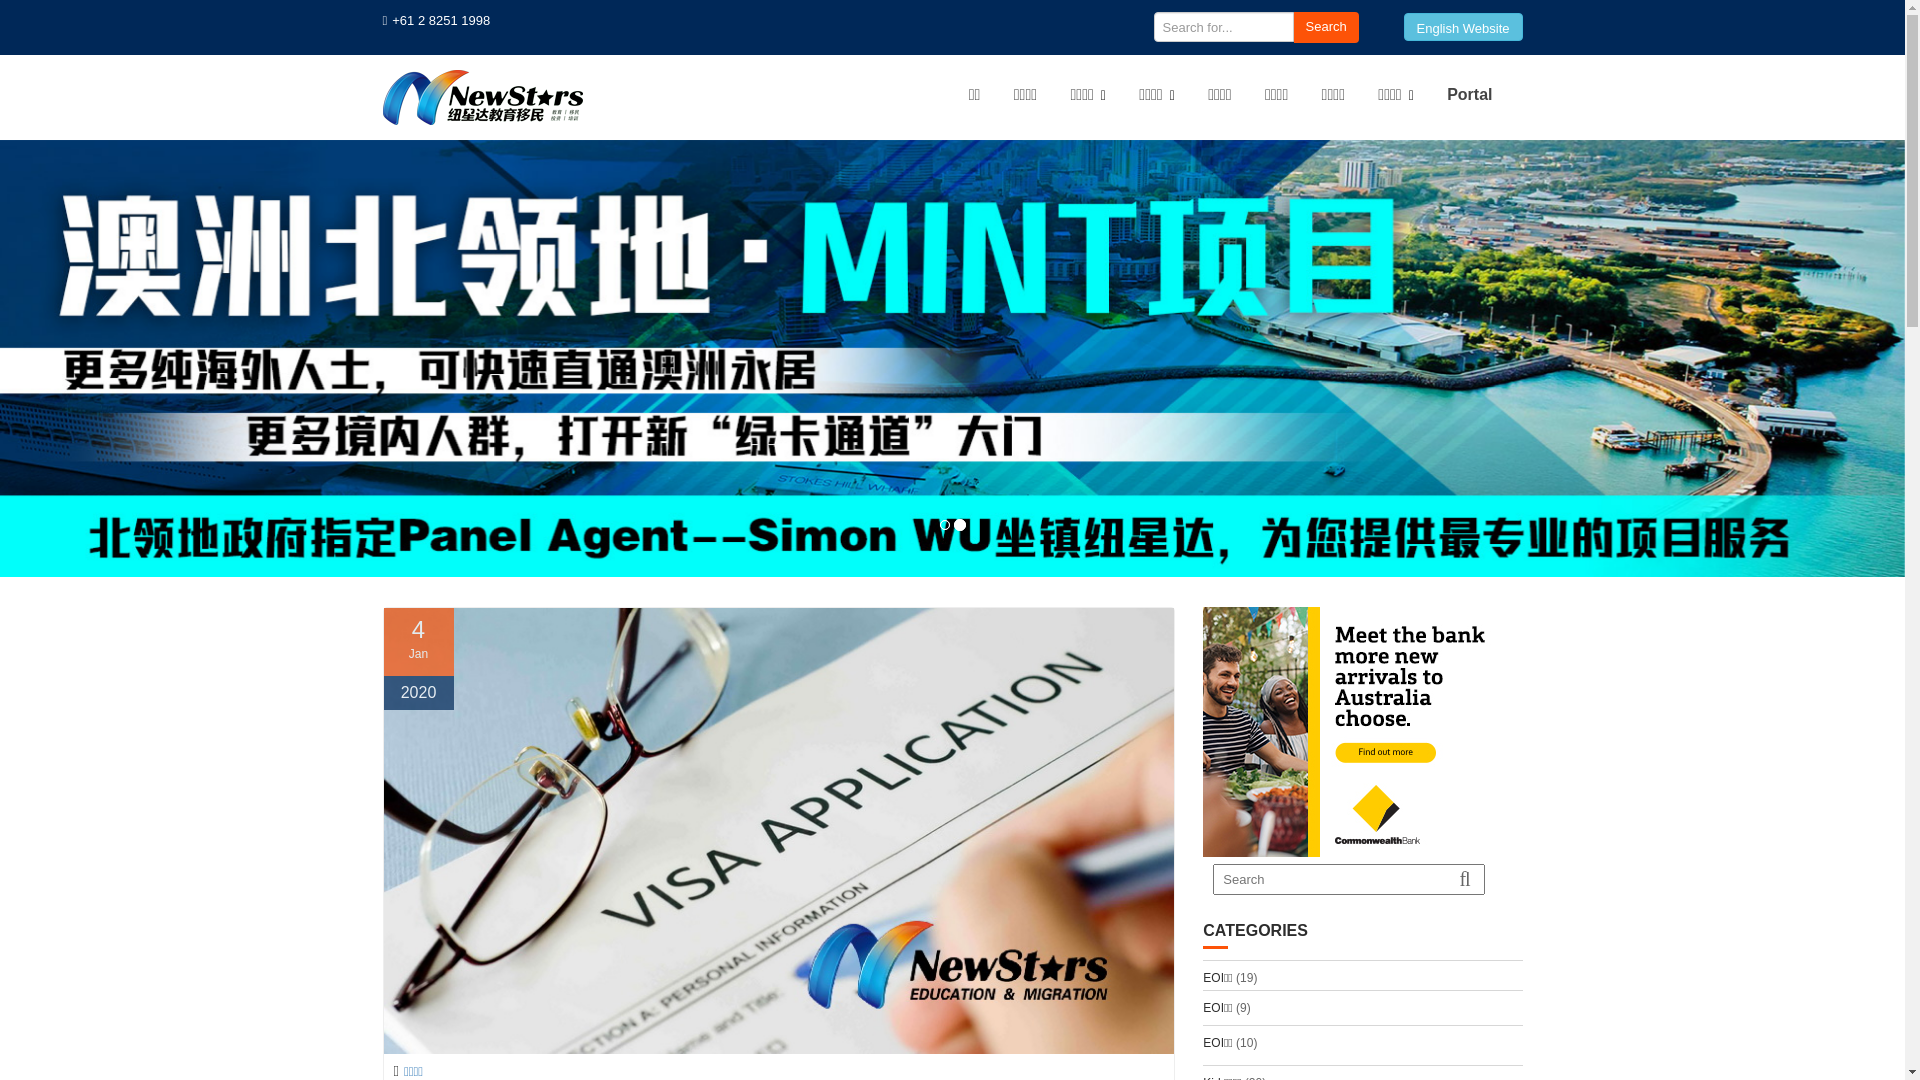  What do you see at coordinates (1470, 95) in the screenshot?
I see `Portal` at bounding box center [1470, 95].